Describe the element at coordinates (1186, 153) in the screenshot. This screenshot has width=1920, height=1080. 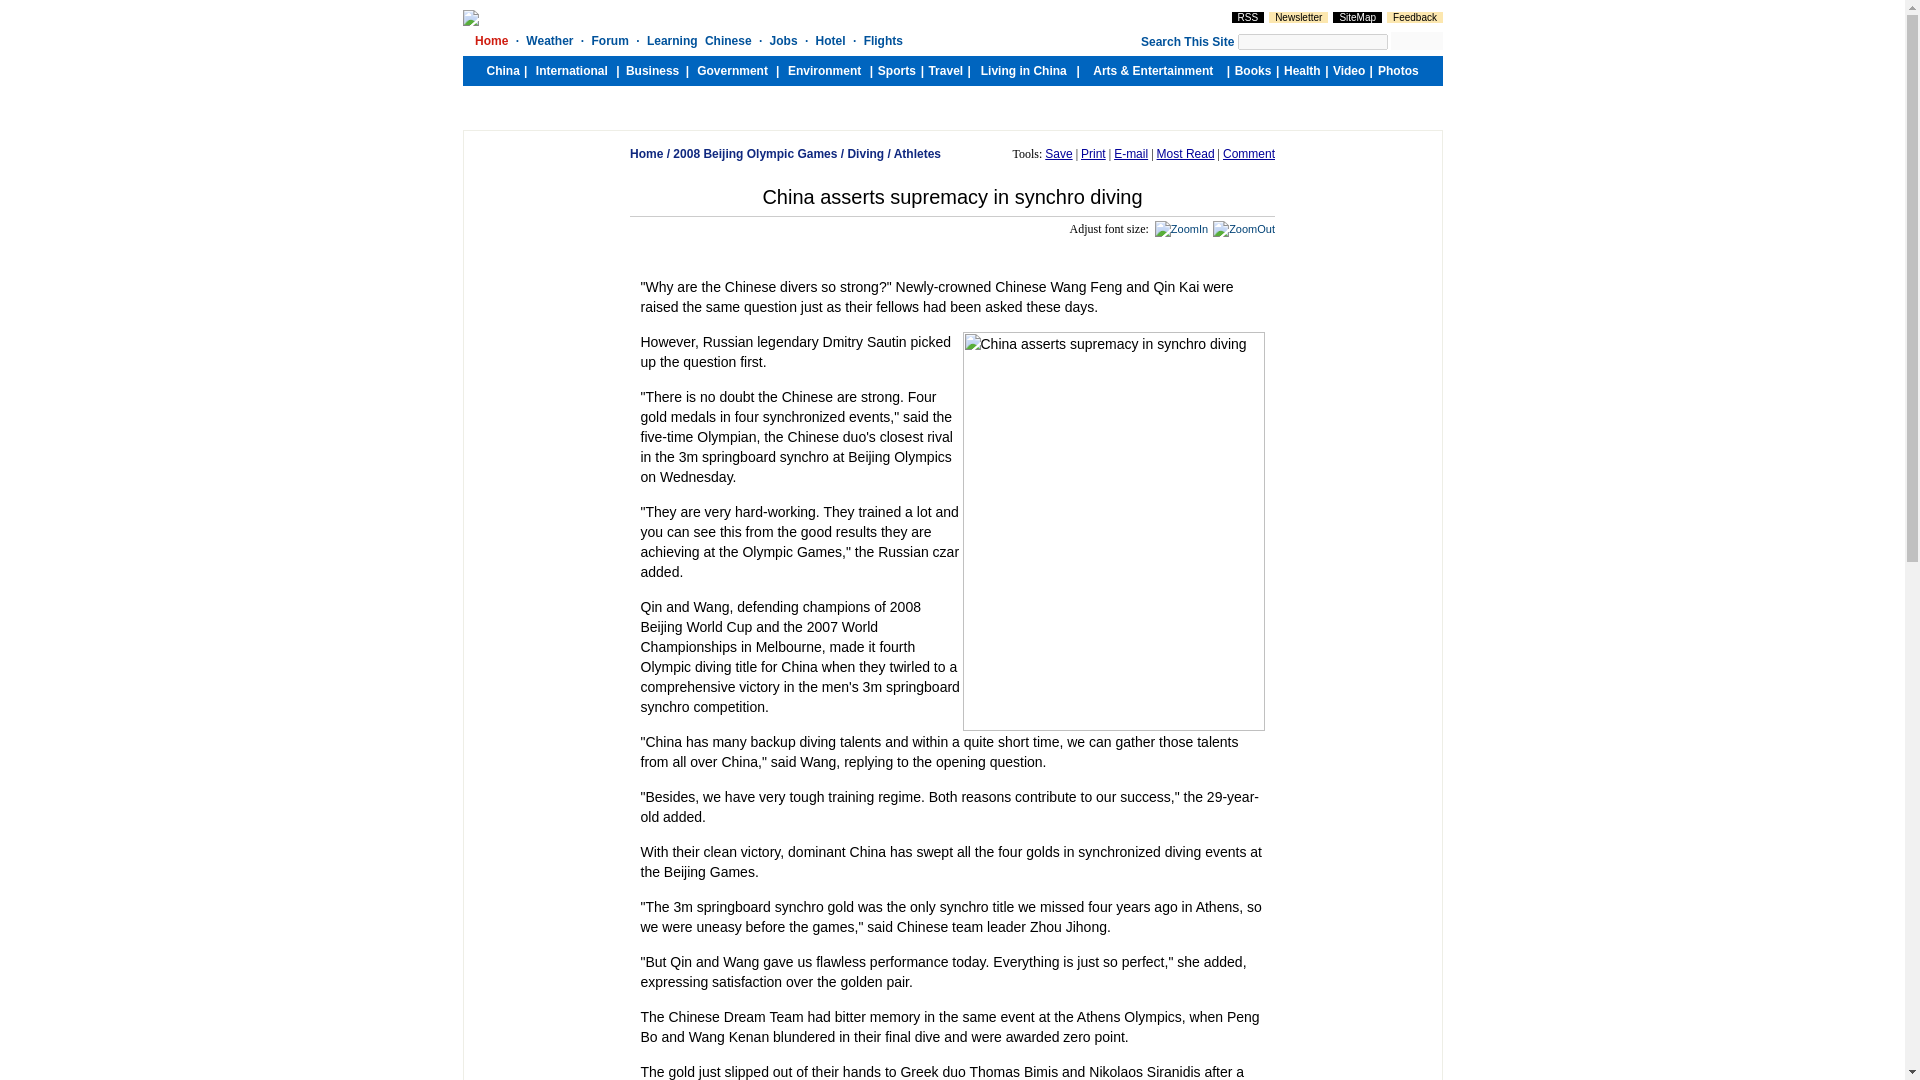
I see `Most Read` at that location.